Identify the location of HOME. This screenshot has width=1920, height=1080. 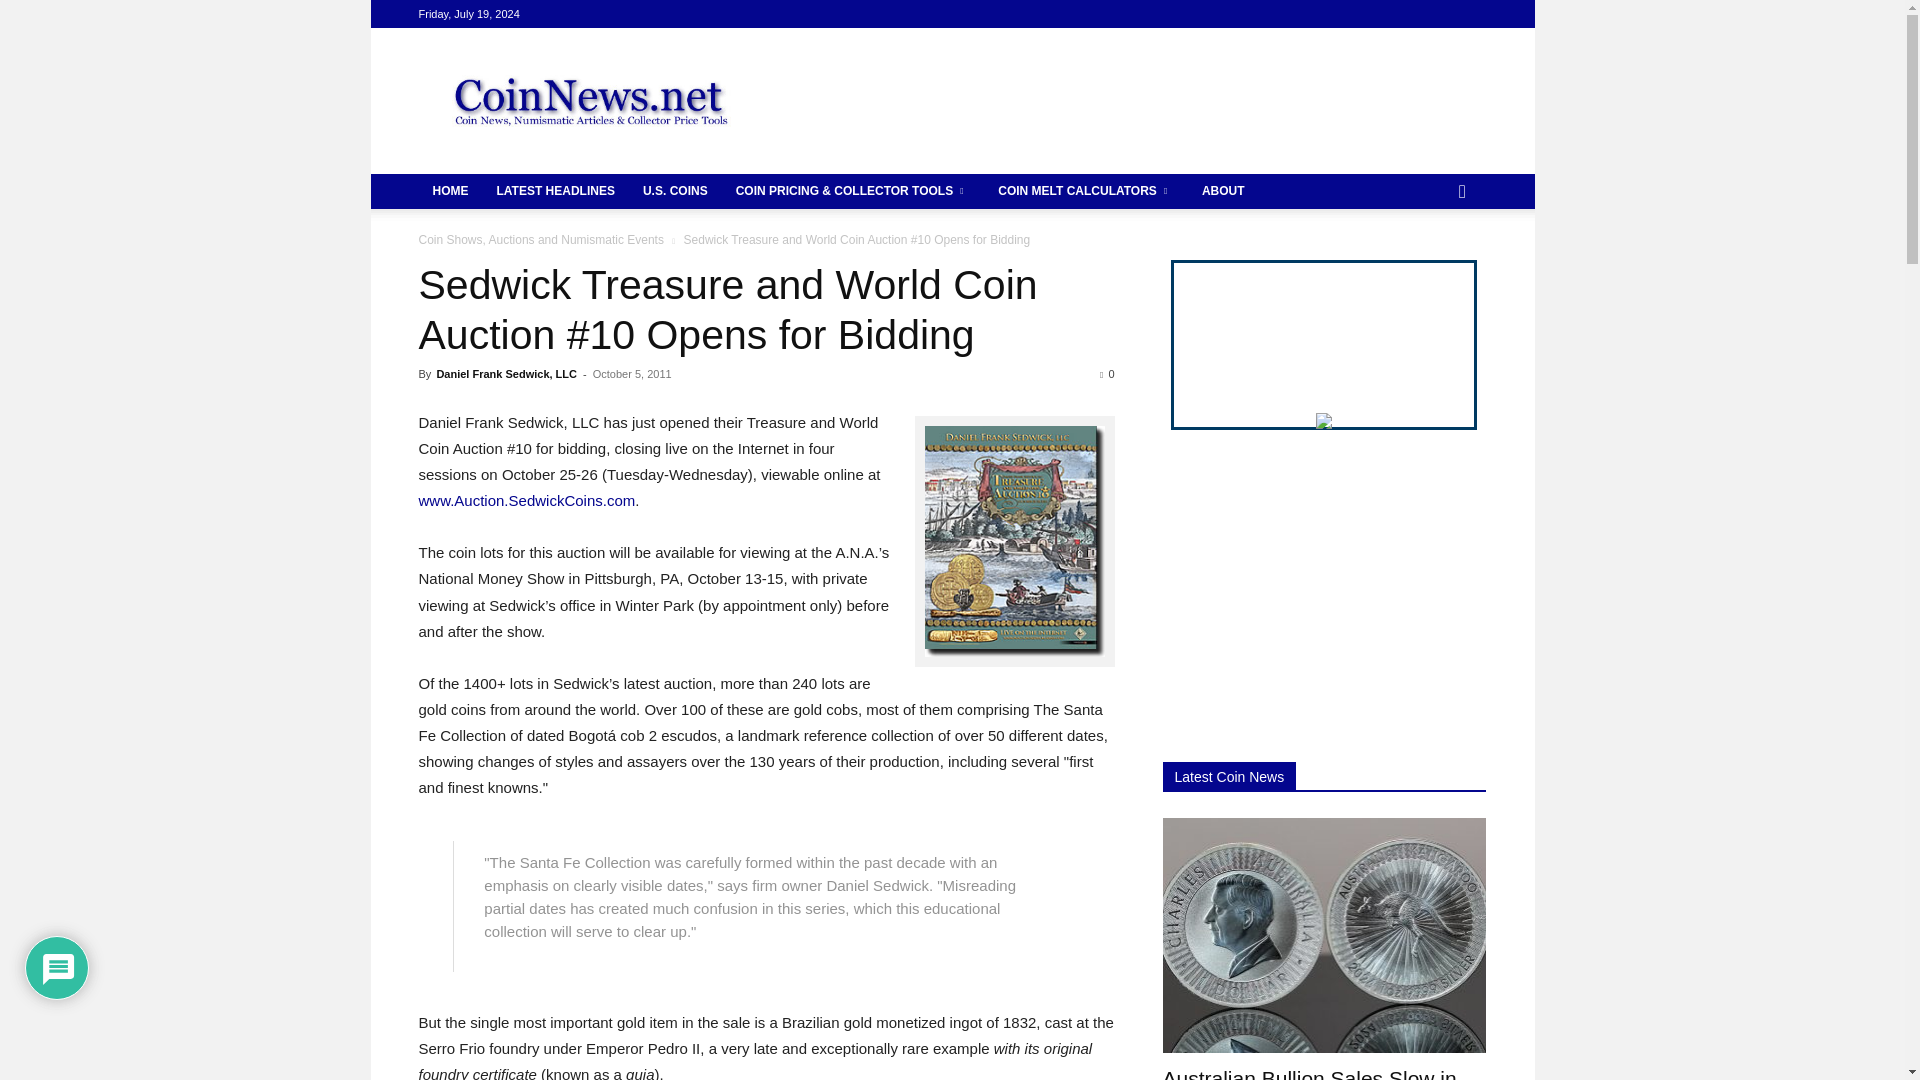
(450, 191).